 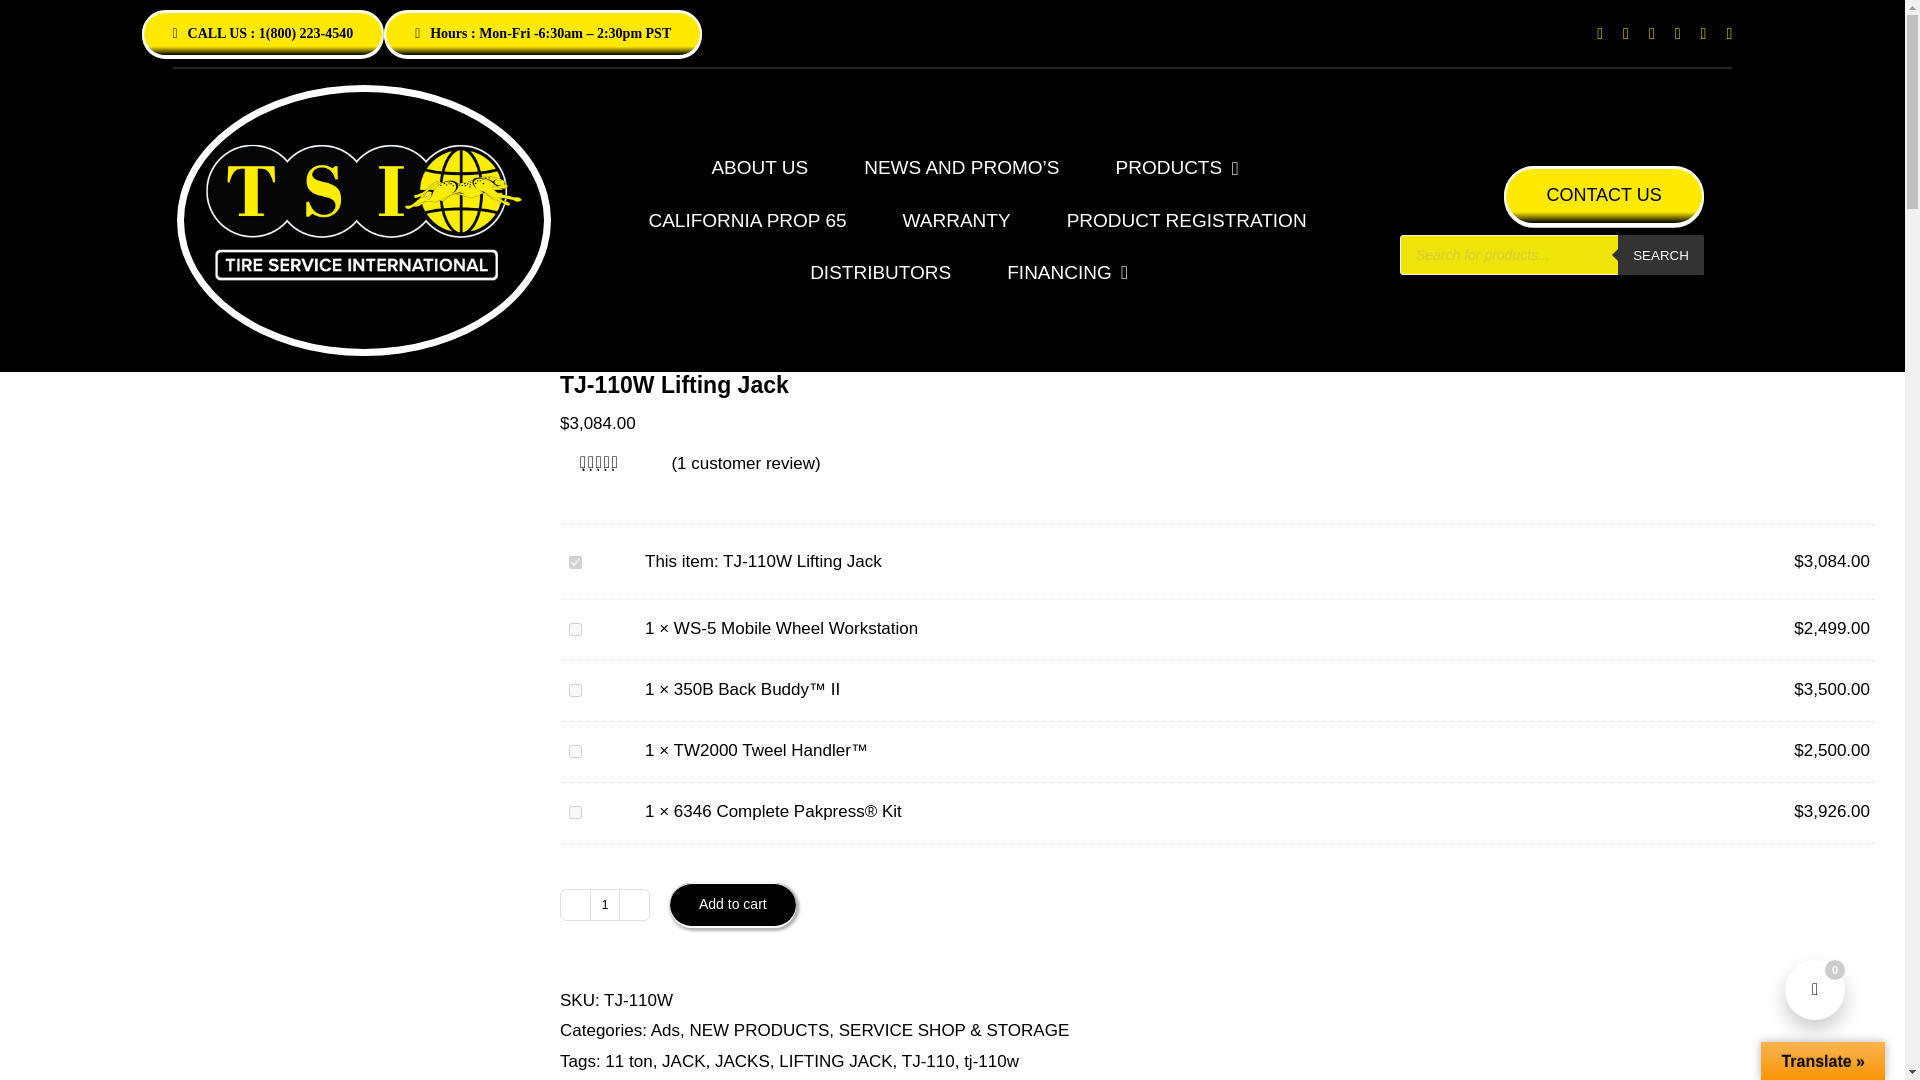 What do you see at coordinates (574, 562) in the screenshot?
I see `on` at bounding box center [574, 562].